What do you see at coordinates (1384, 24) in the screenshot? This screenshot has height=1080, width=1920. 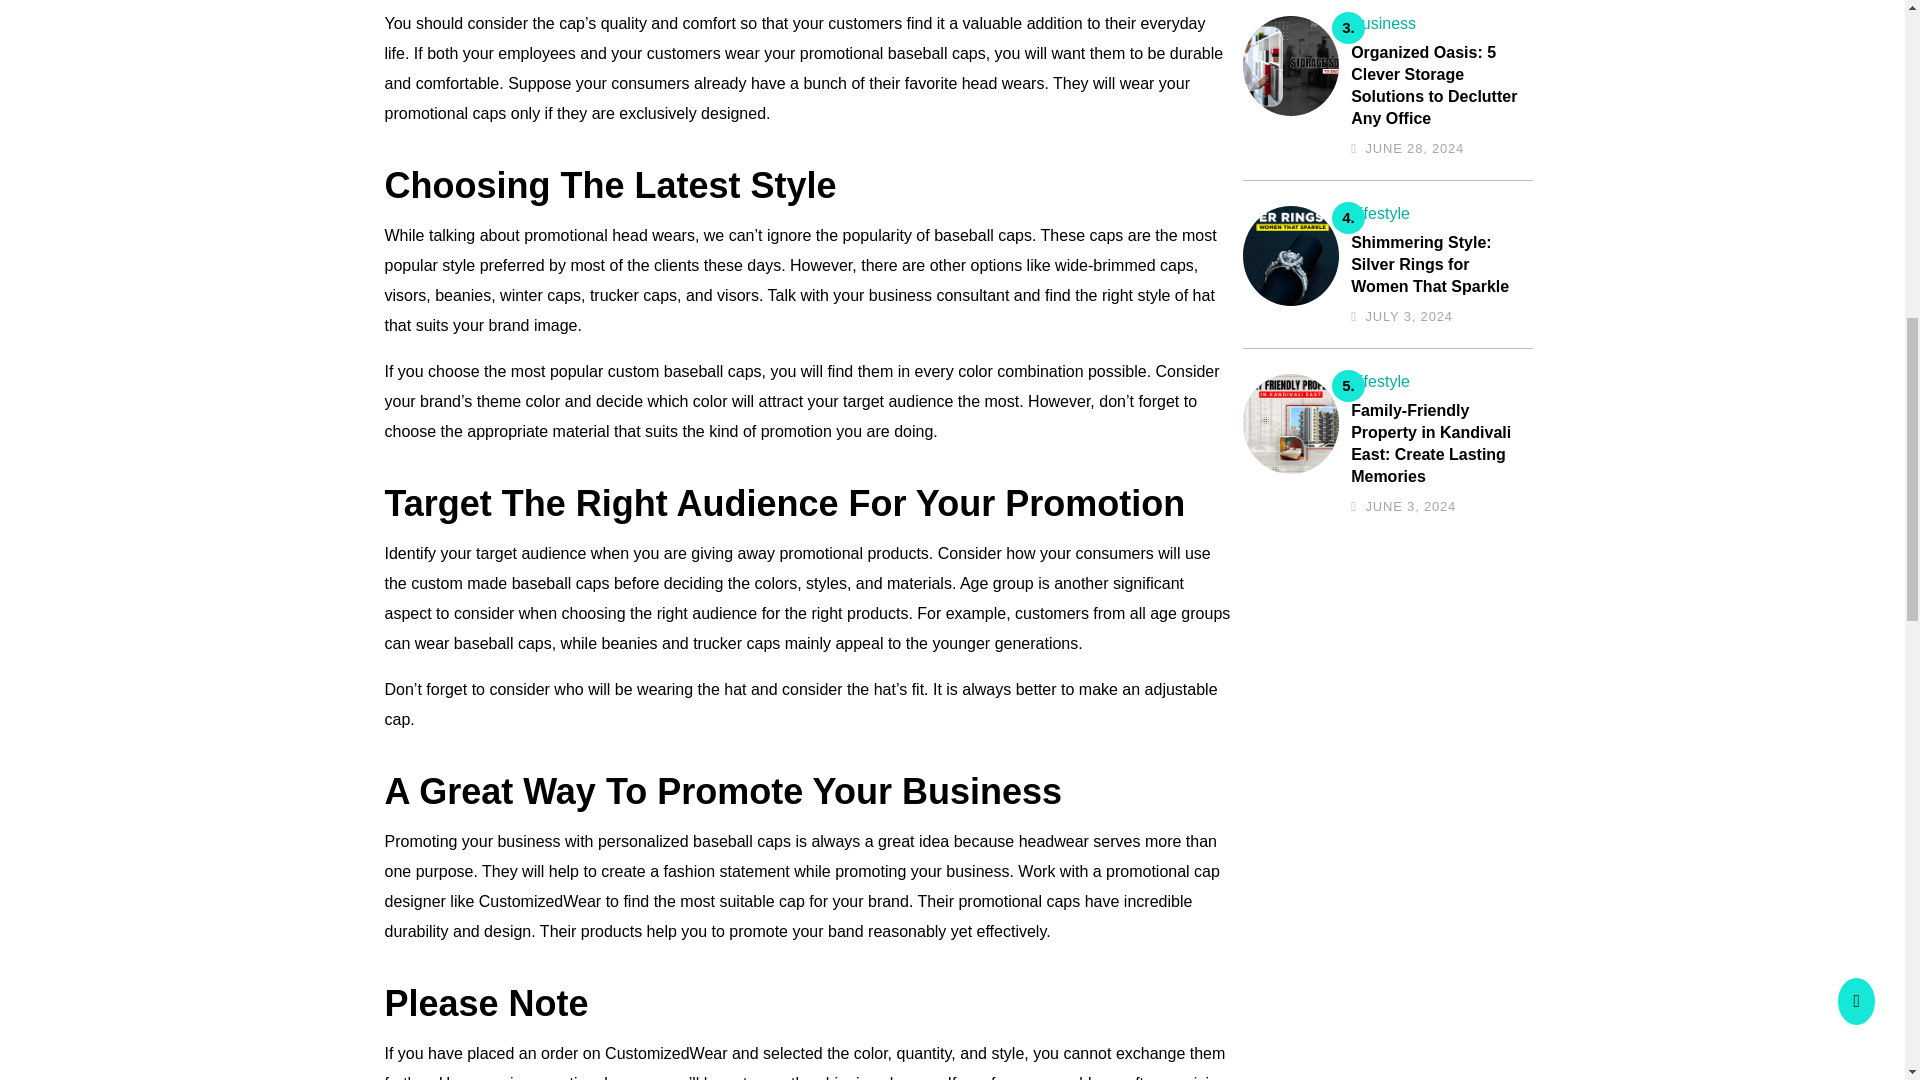 I see `Business` at bounding box center [1384, 24].